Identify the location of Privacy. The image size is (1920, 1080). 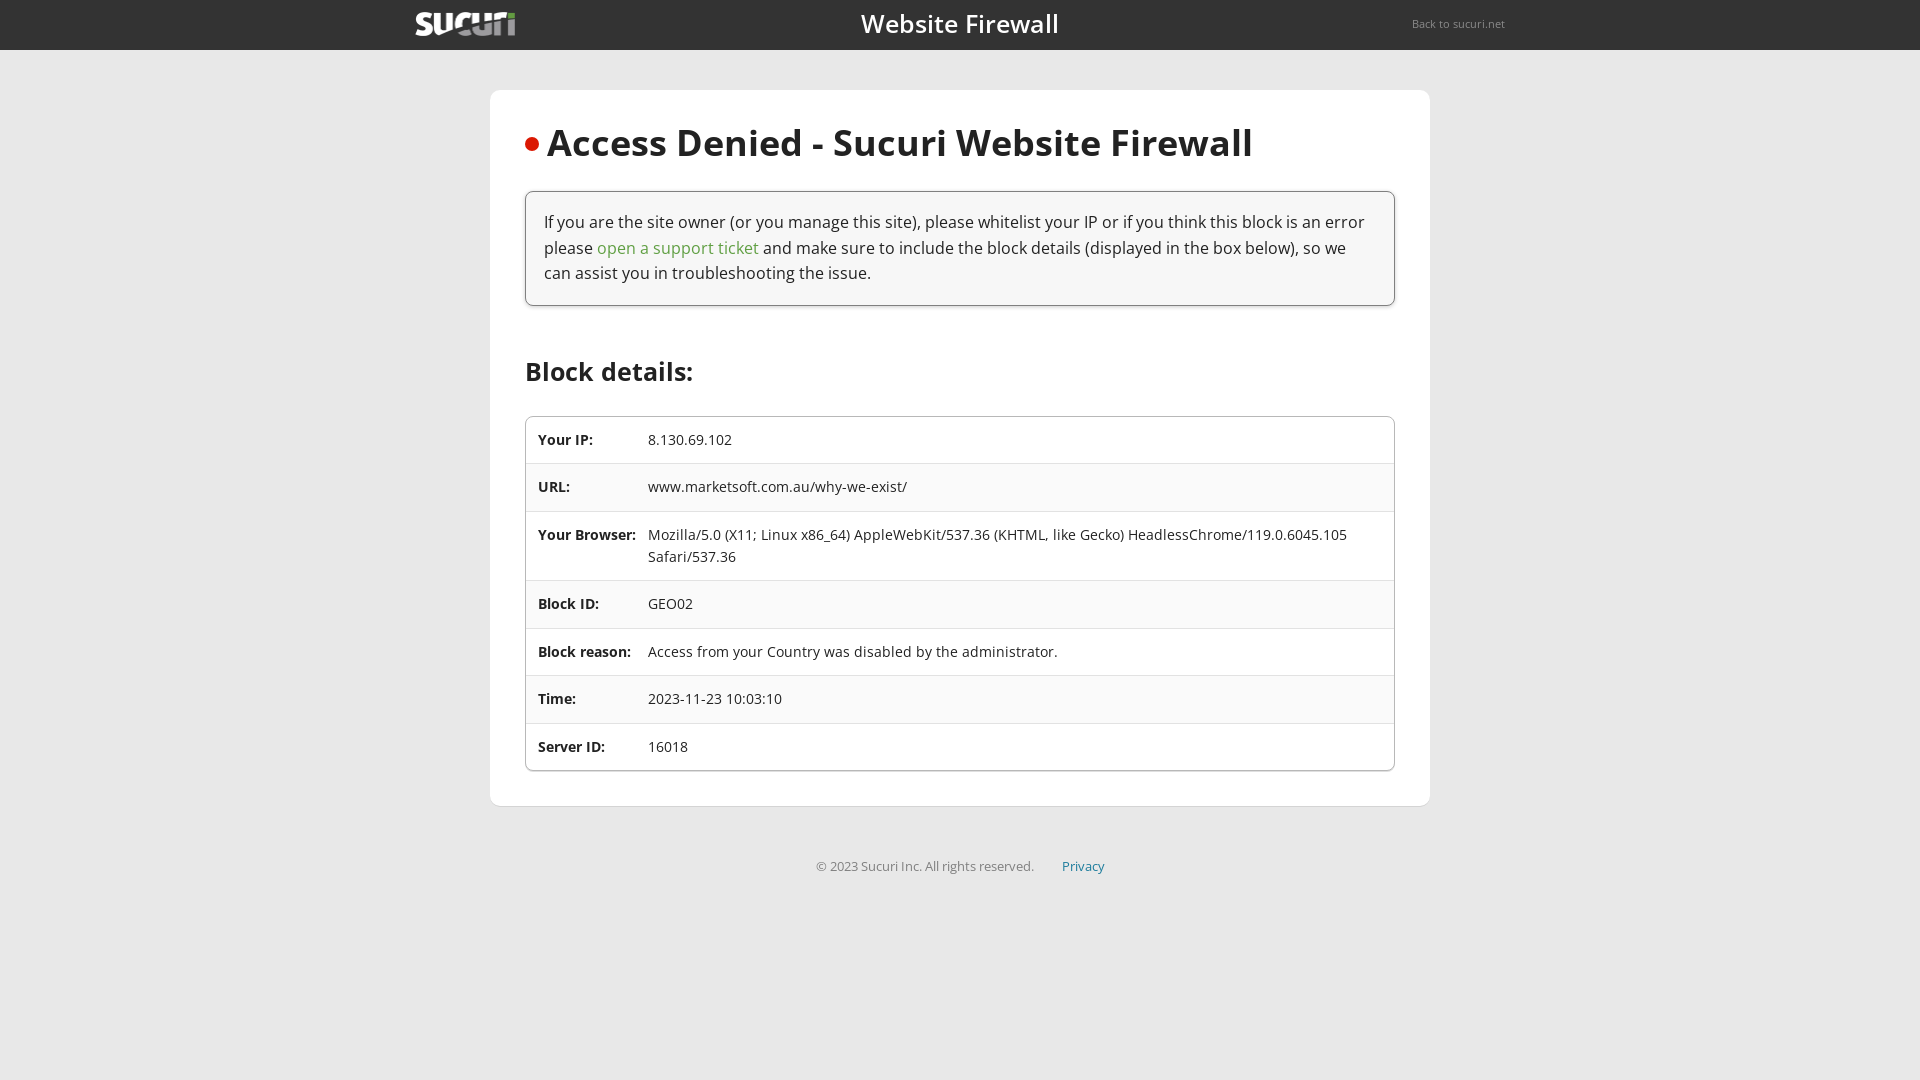
(1084, 866).